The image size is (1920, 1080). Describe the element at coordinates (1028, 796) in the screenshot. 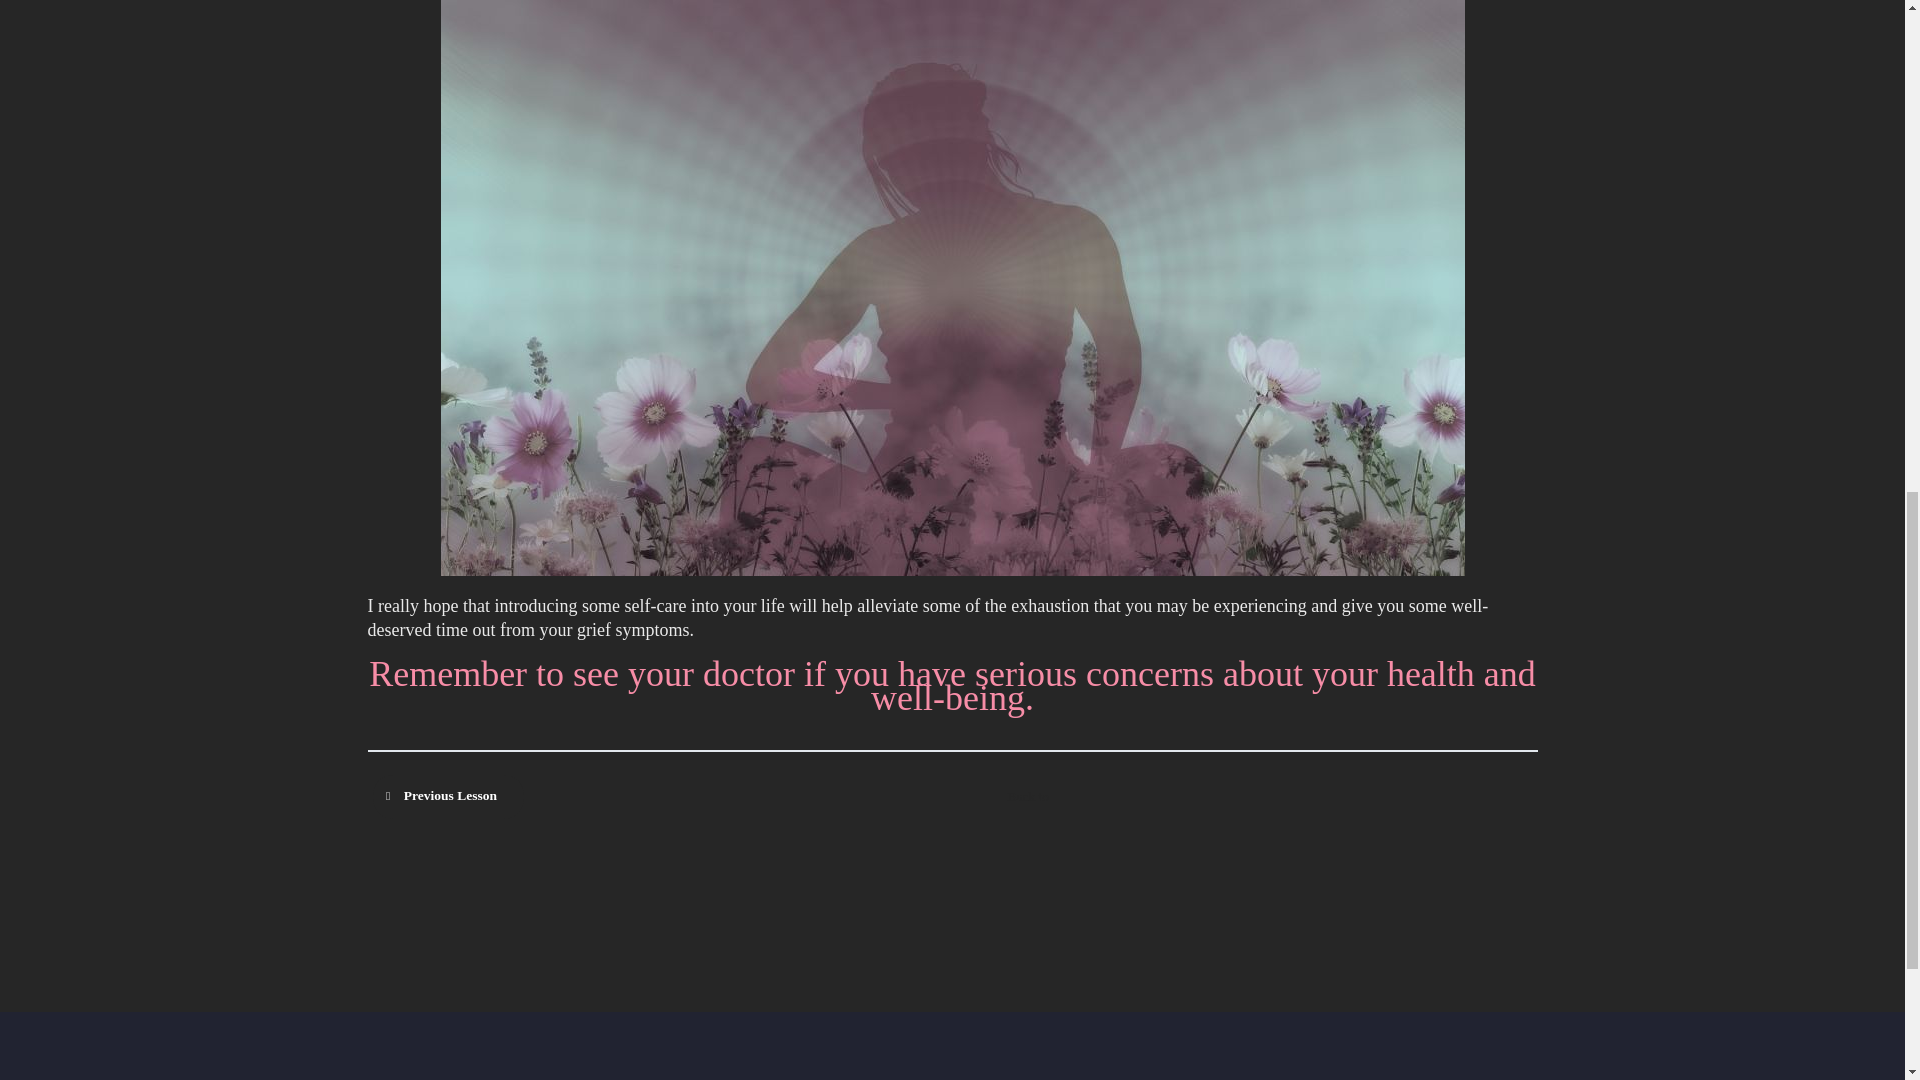

I see `Back to` at that location.